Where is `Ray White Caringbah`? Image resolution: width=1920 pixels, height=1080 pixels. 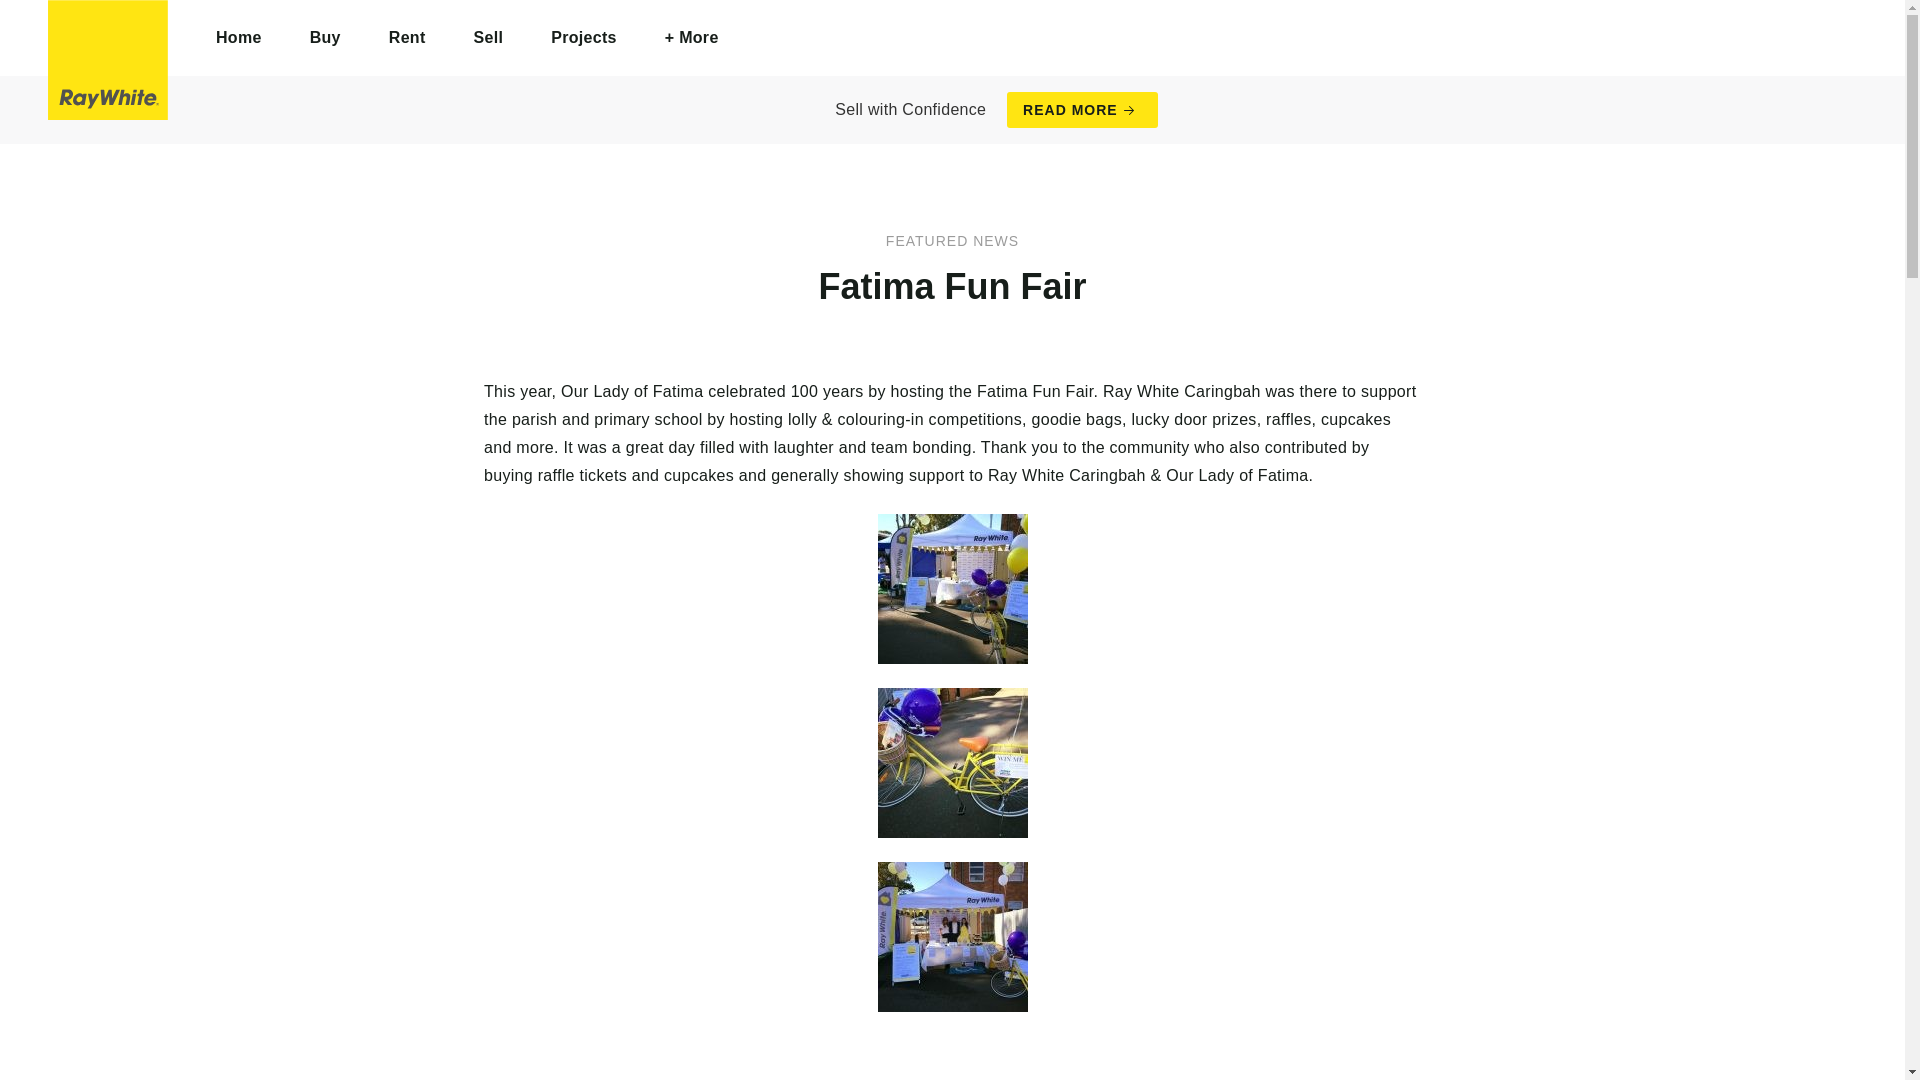 Ray White Caringbah is located at coordinates (108, 60).